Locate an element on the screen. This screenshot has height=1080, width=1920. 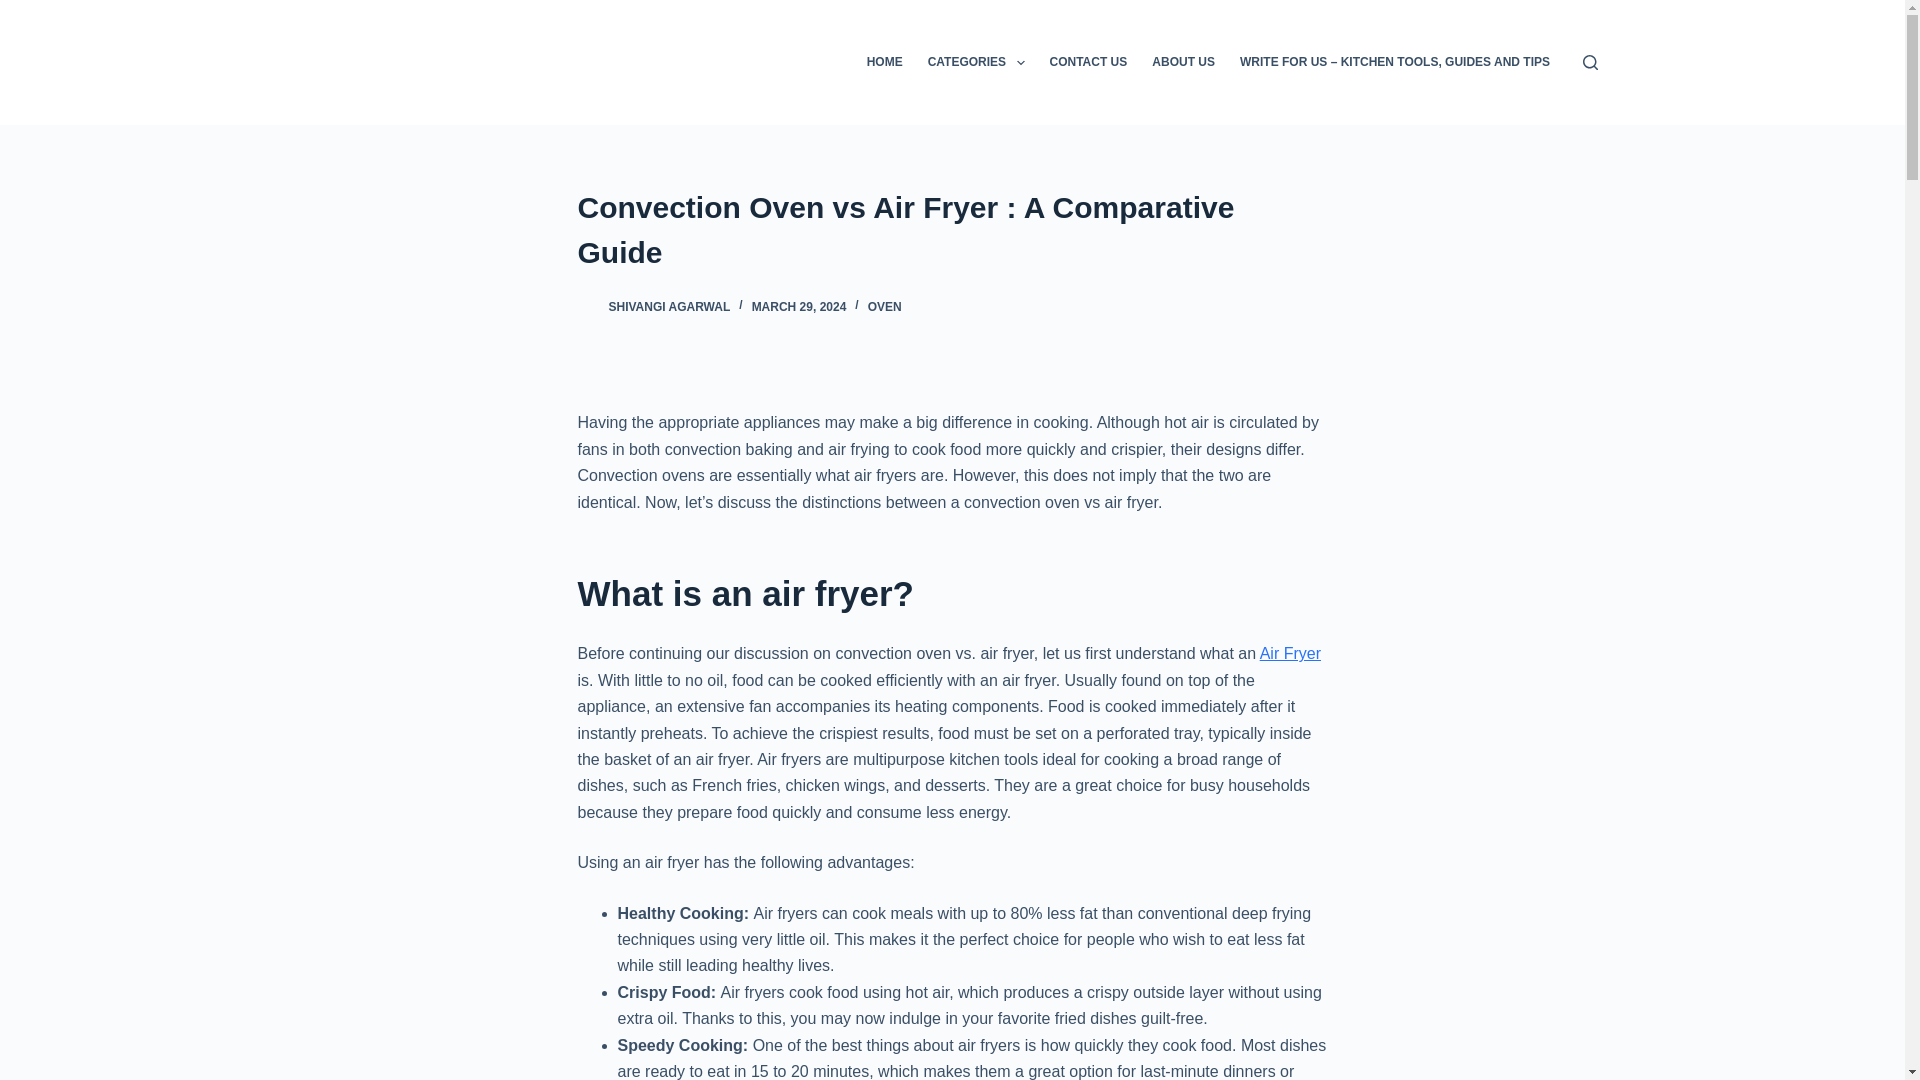
Convection Oven vs Air Fryer : A Comparative Guide is located at coordinates (952, 230).